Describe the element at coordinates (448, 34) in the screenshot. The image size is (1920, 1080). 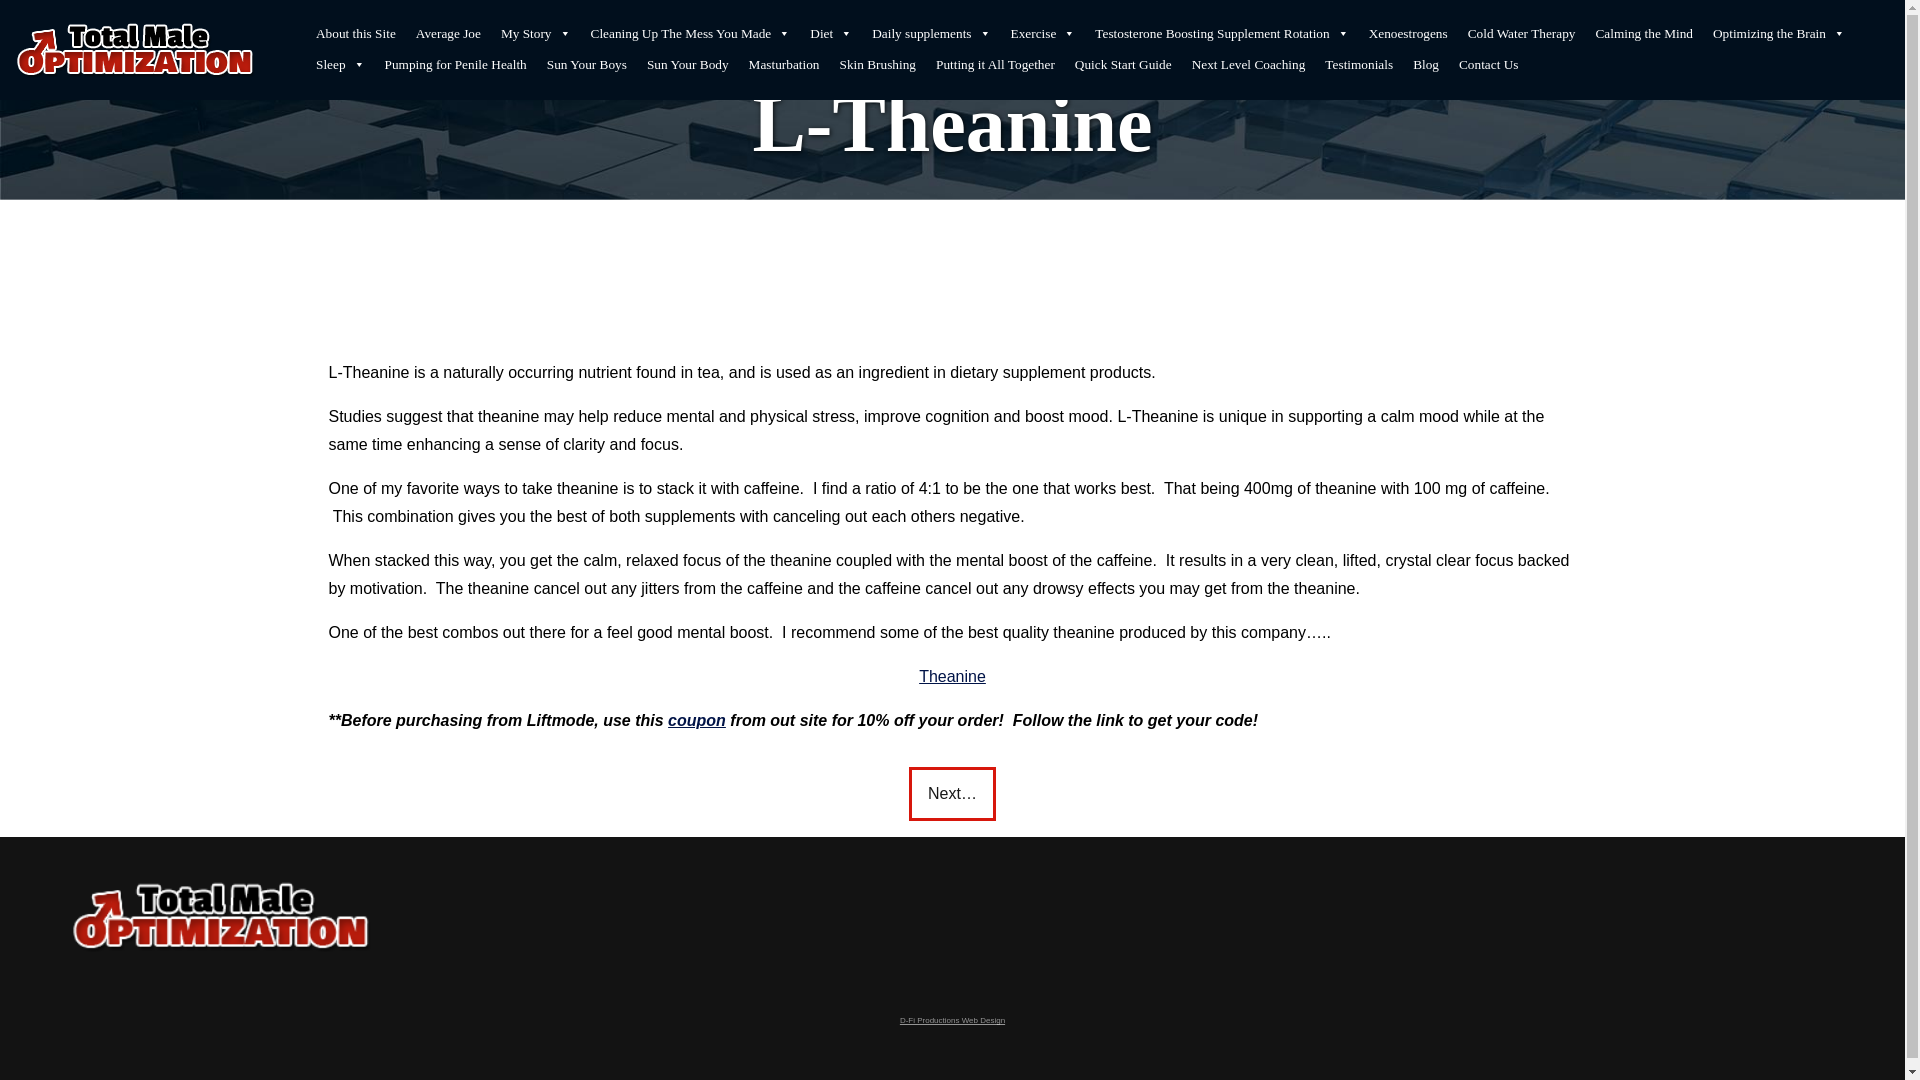
I see `Average Joe` at that location.